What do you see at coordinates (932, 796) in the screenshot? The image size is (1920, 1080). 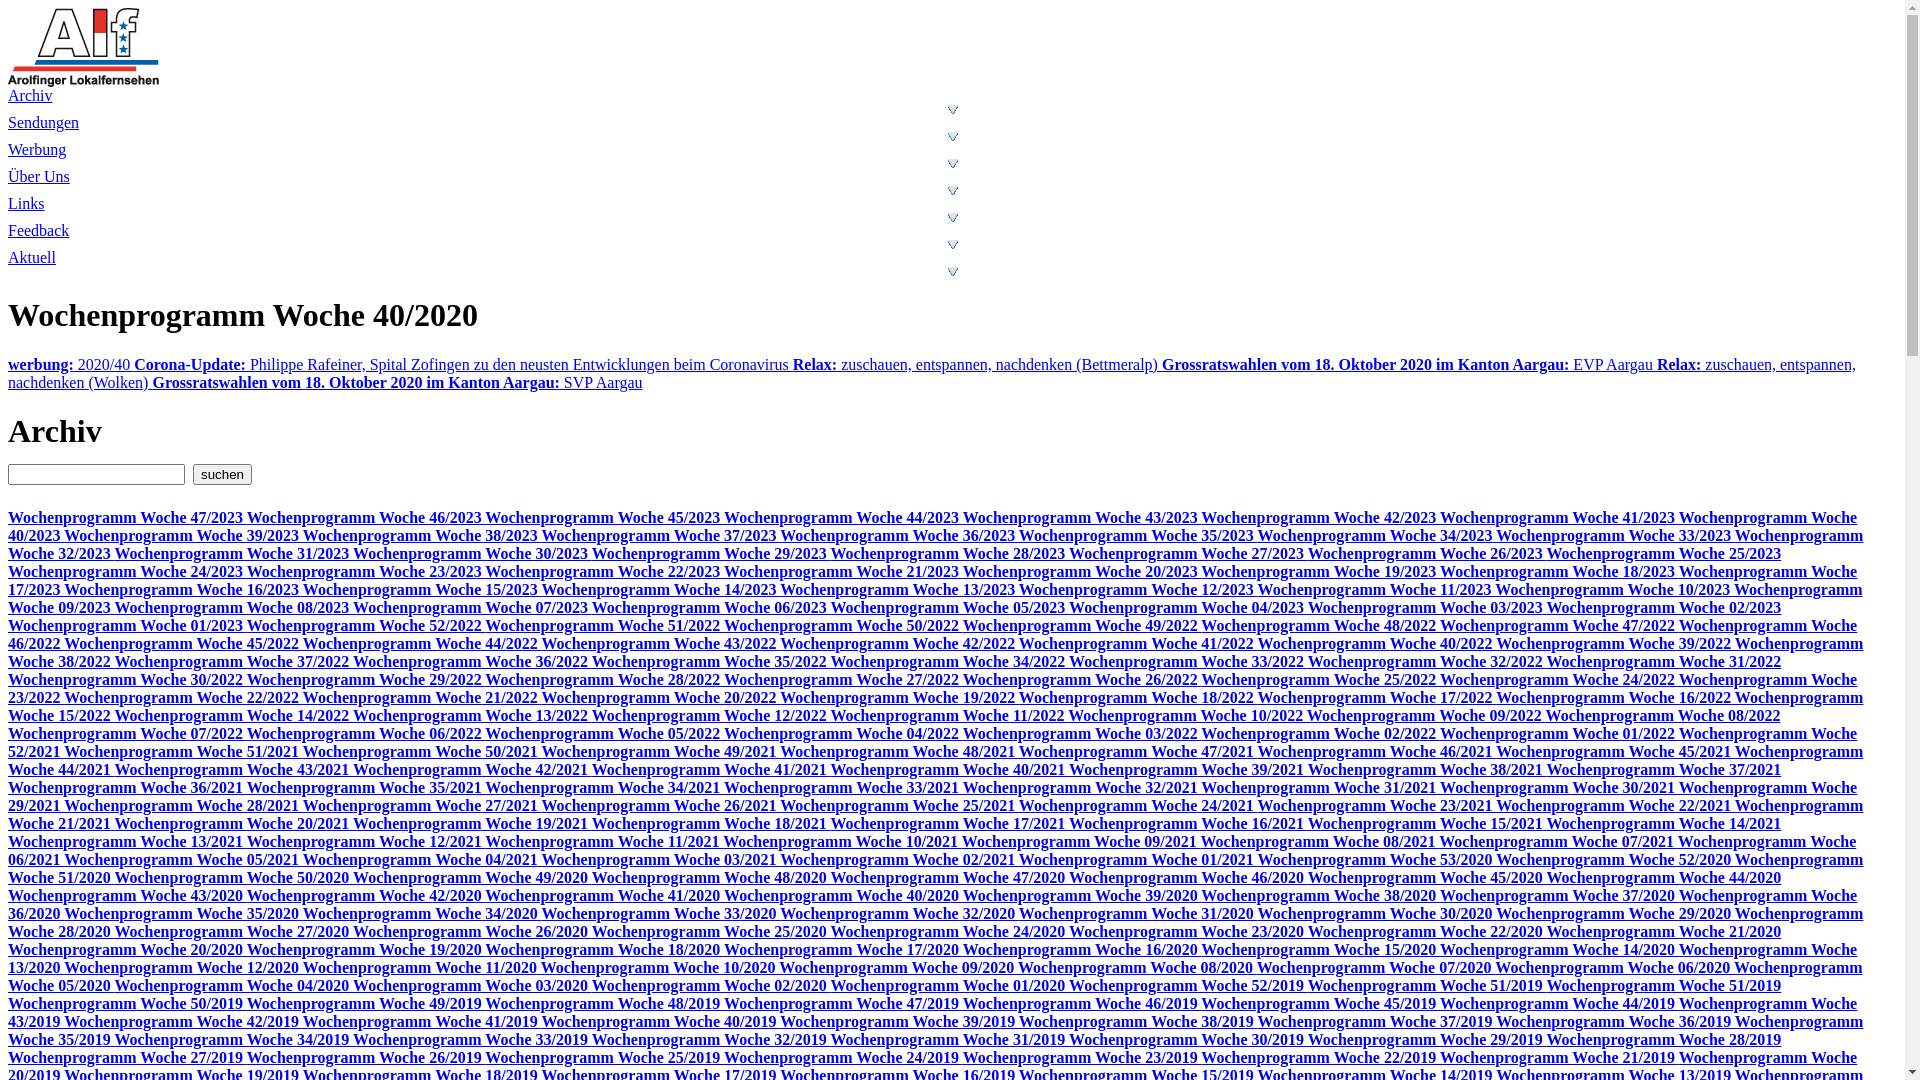 I see `Wochenprogramm Woche 29/2021` at bounding box center [932, 796].